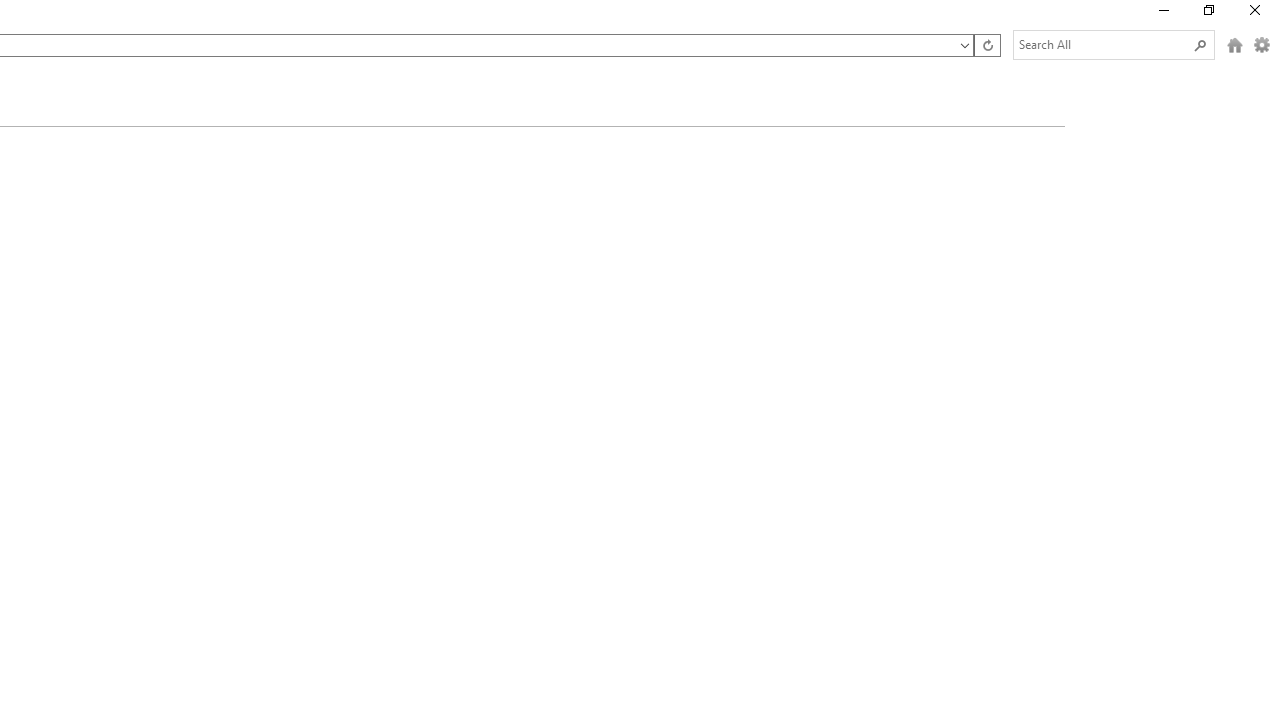  What do you see at coordinates (1235, 44) in the screenshot?
I see `HomeButtonToolbar` at bounding box center [1235, 44].